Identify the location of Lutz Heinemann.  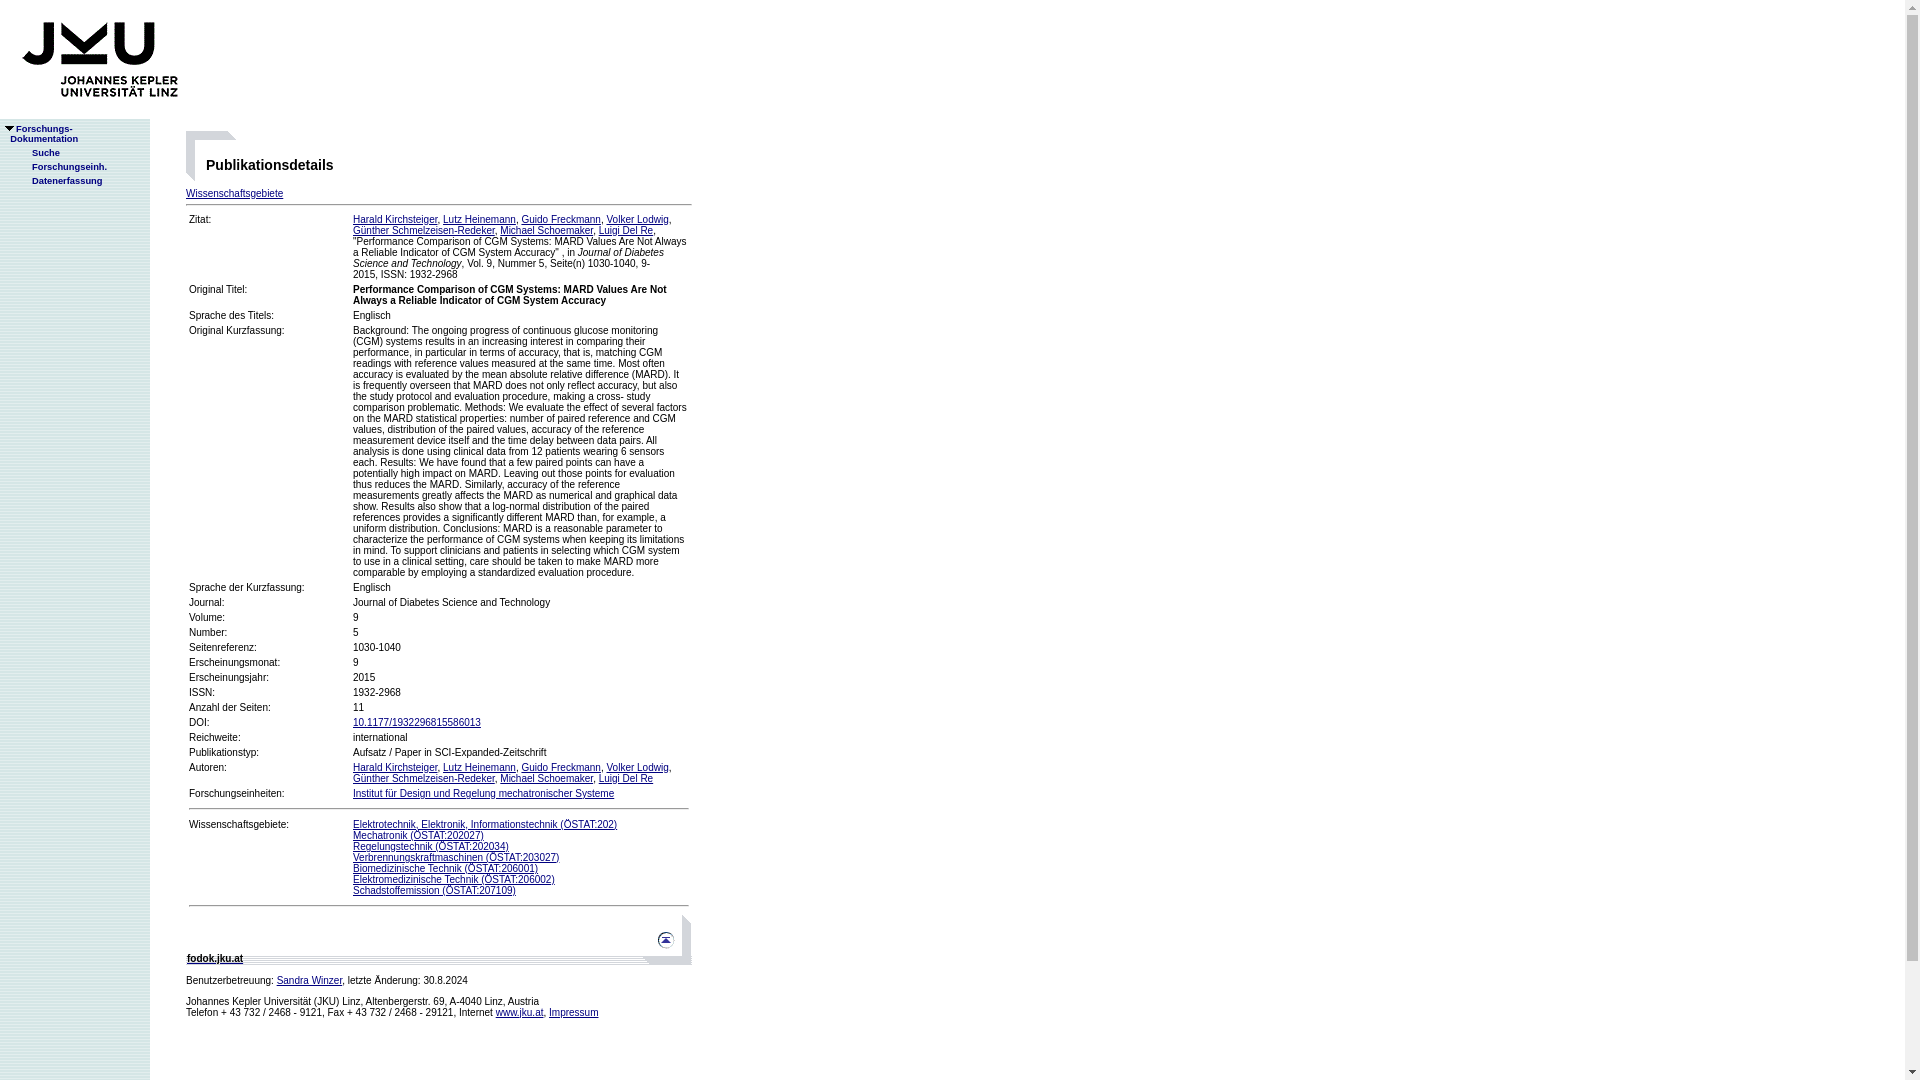
(480, 768).